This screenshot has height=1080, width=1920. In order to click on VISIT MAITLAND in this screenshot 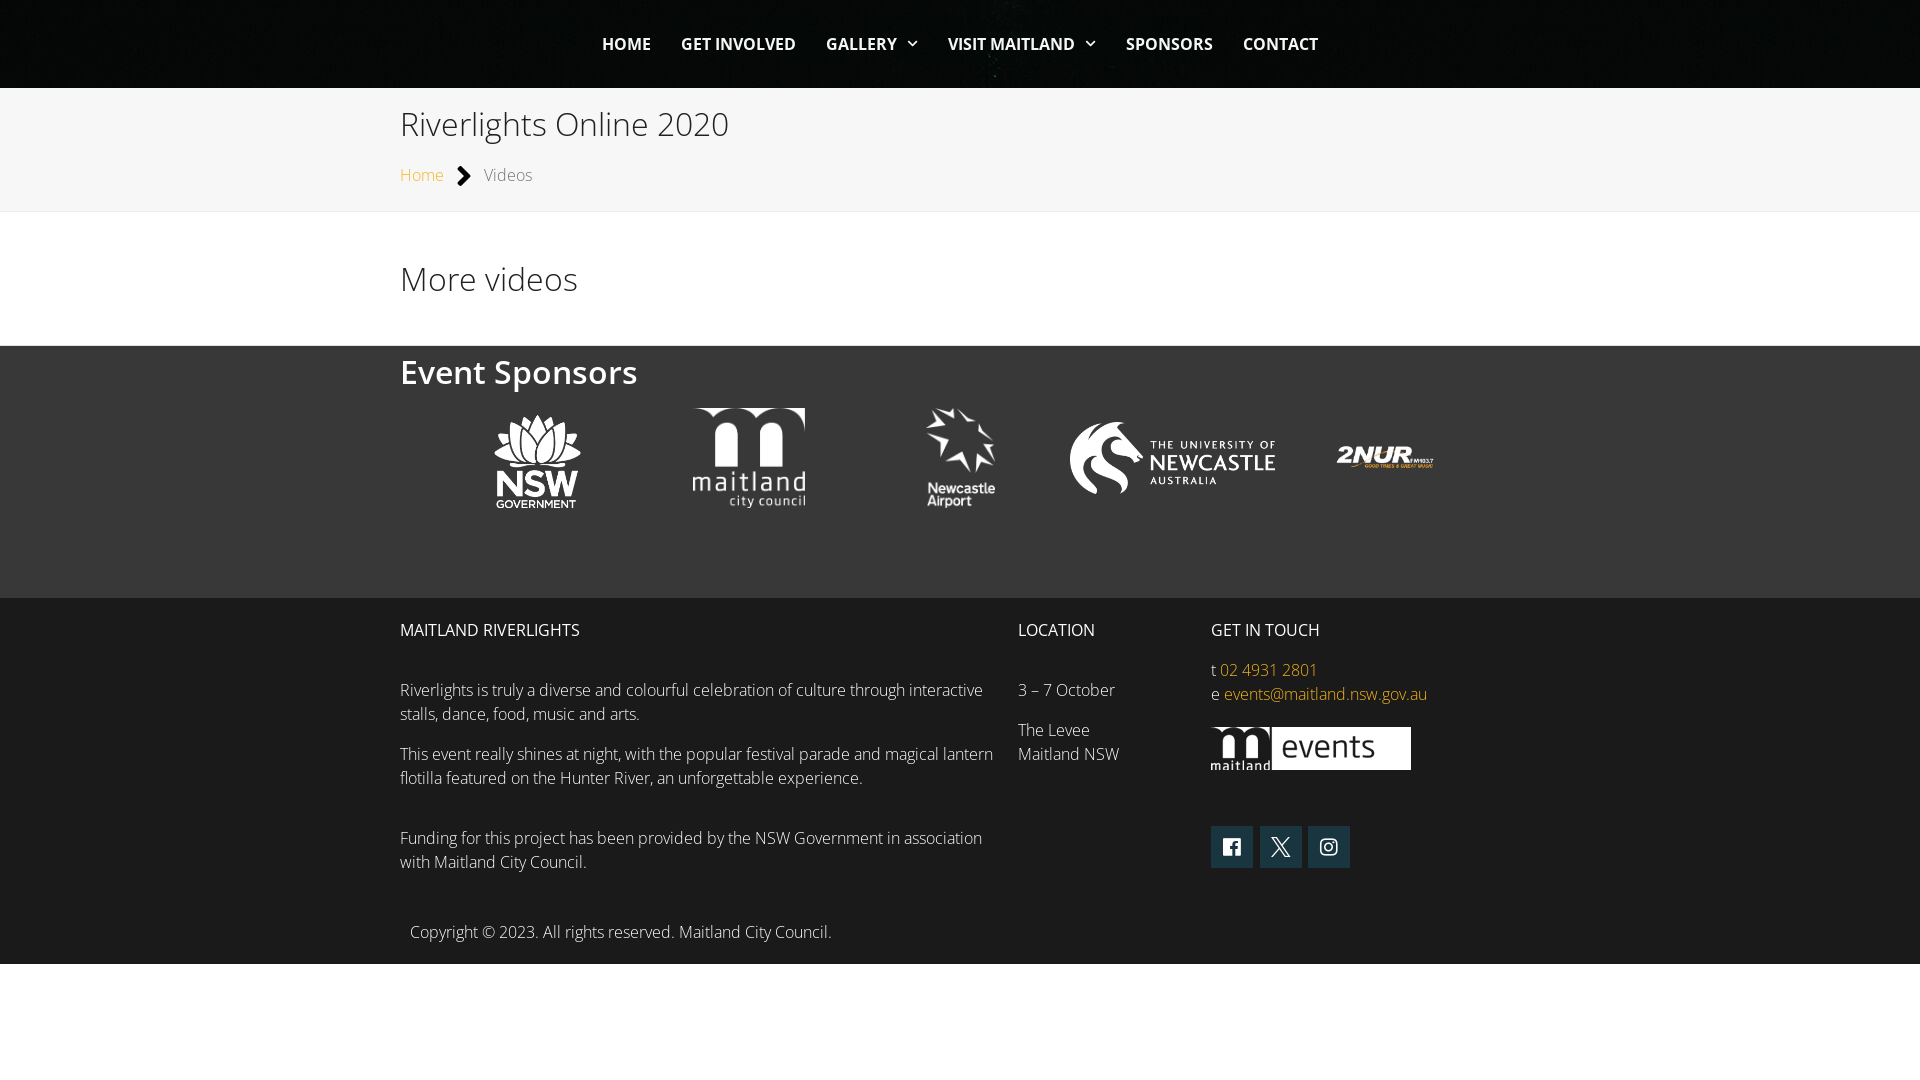, I will do `click(1022, 44)`.